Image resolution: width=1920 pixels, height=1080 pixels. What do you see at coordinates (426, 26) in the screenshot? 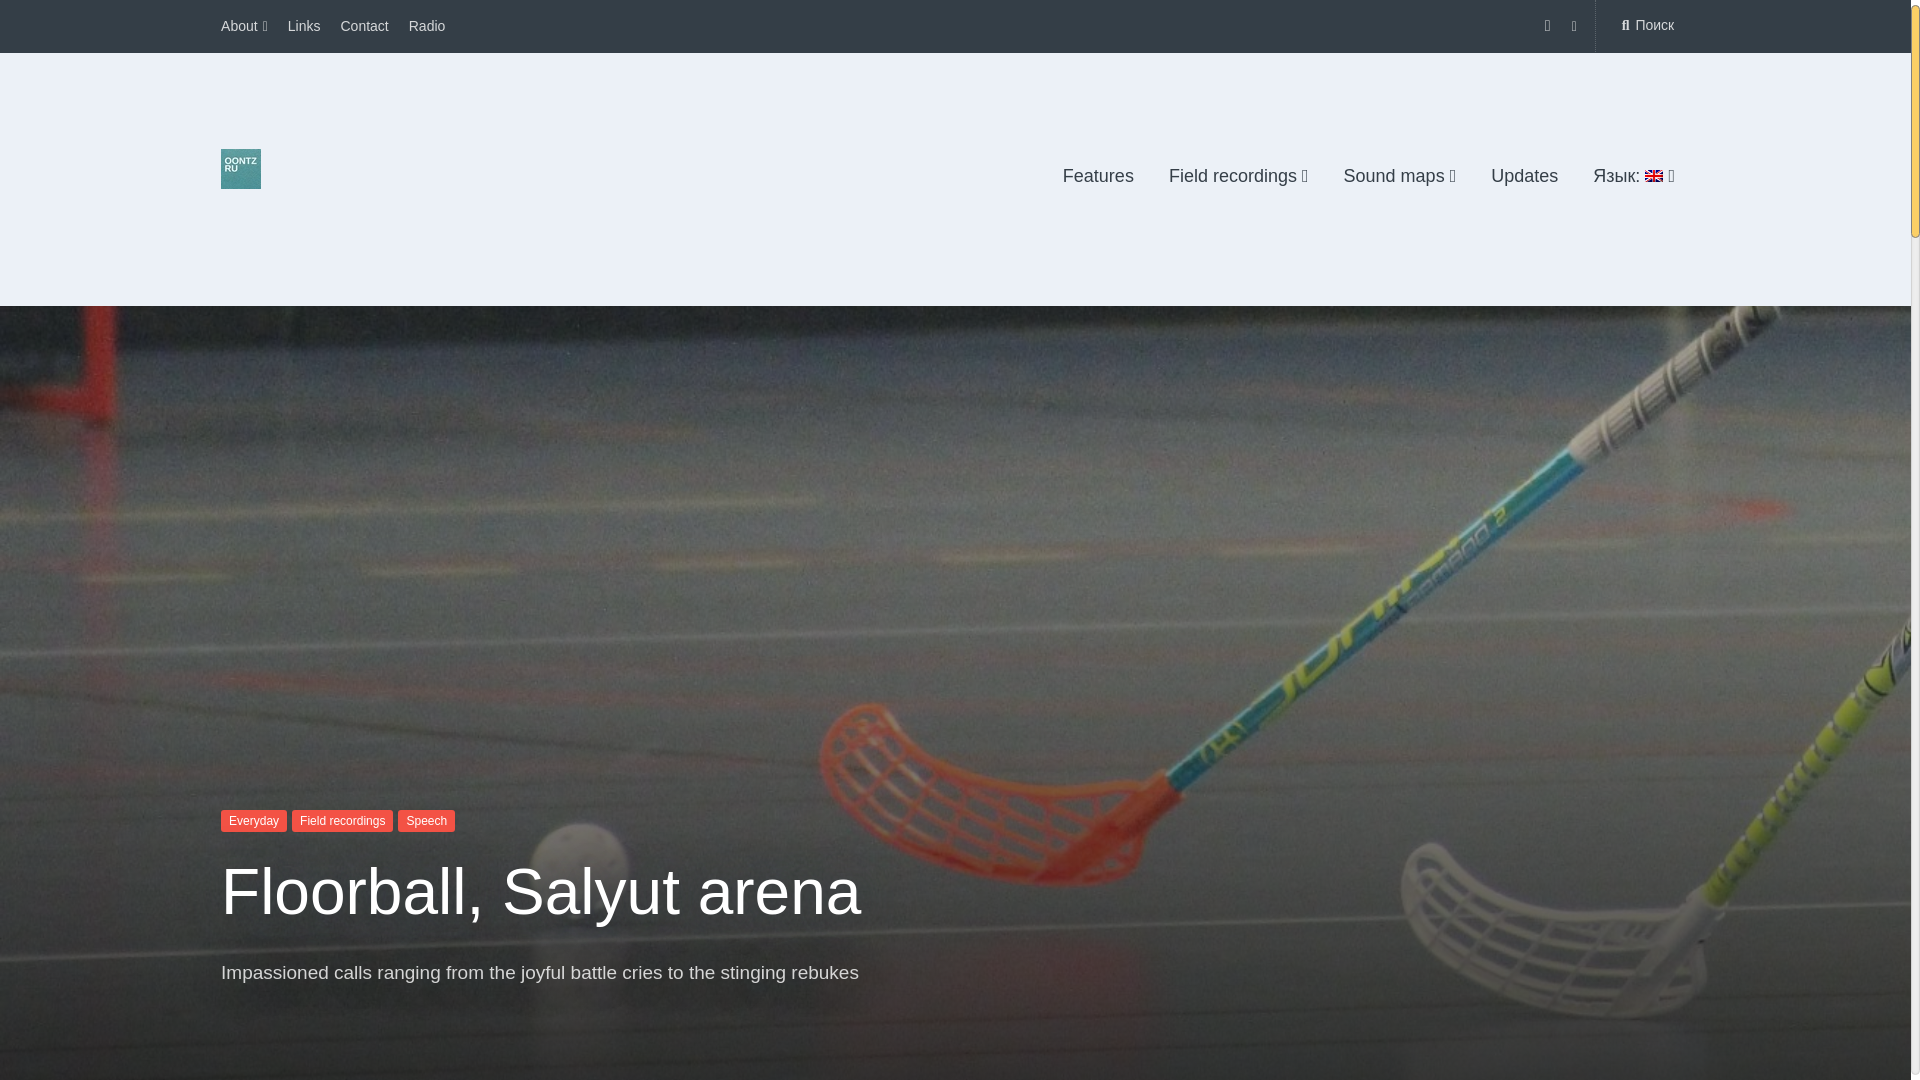
I see `Radio` at bounding box center [426, 26].